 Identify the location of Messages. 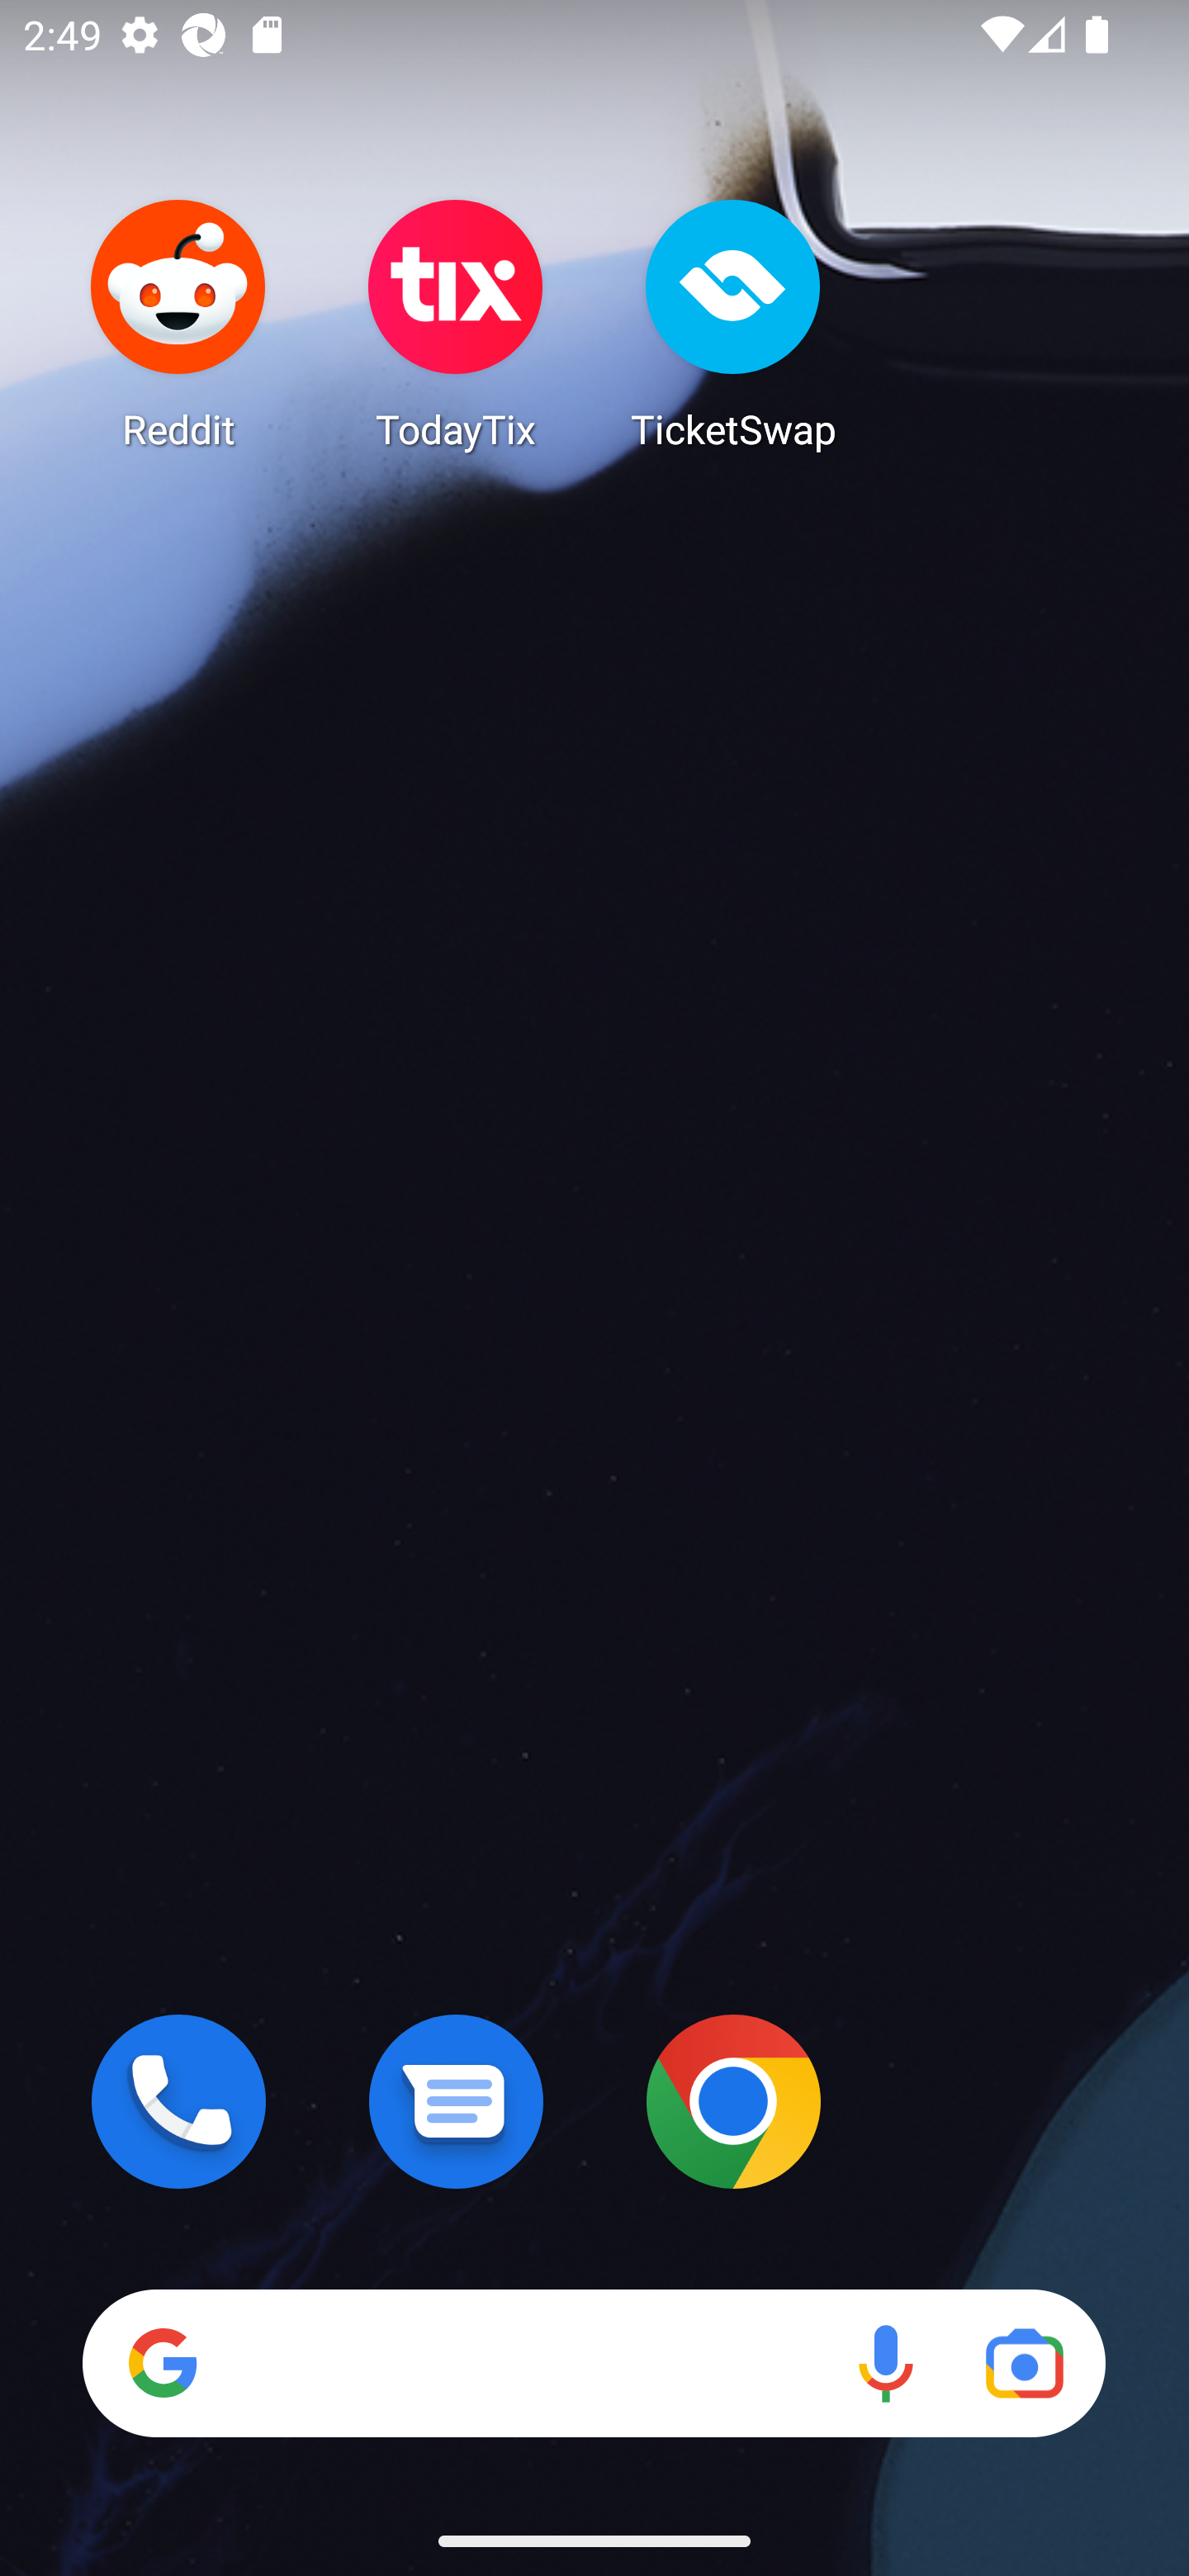
(456, 2101).